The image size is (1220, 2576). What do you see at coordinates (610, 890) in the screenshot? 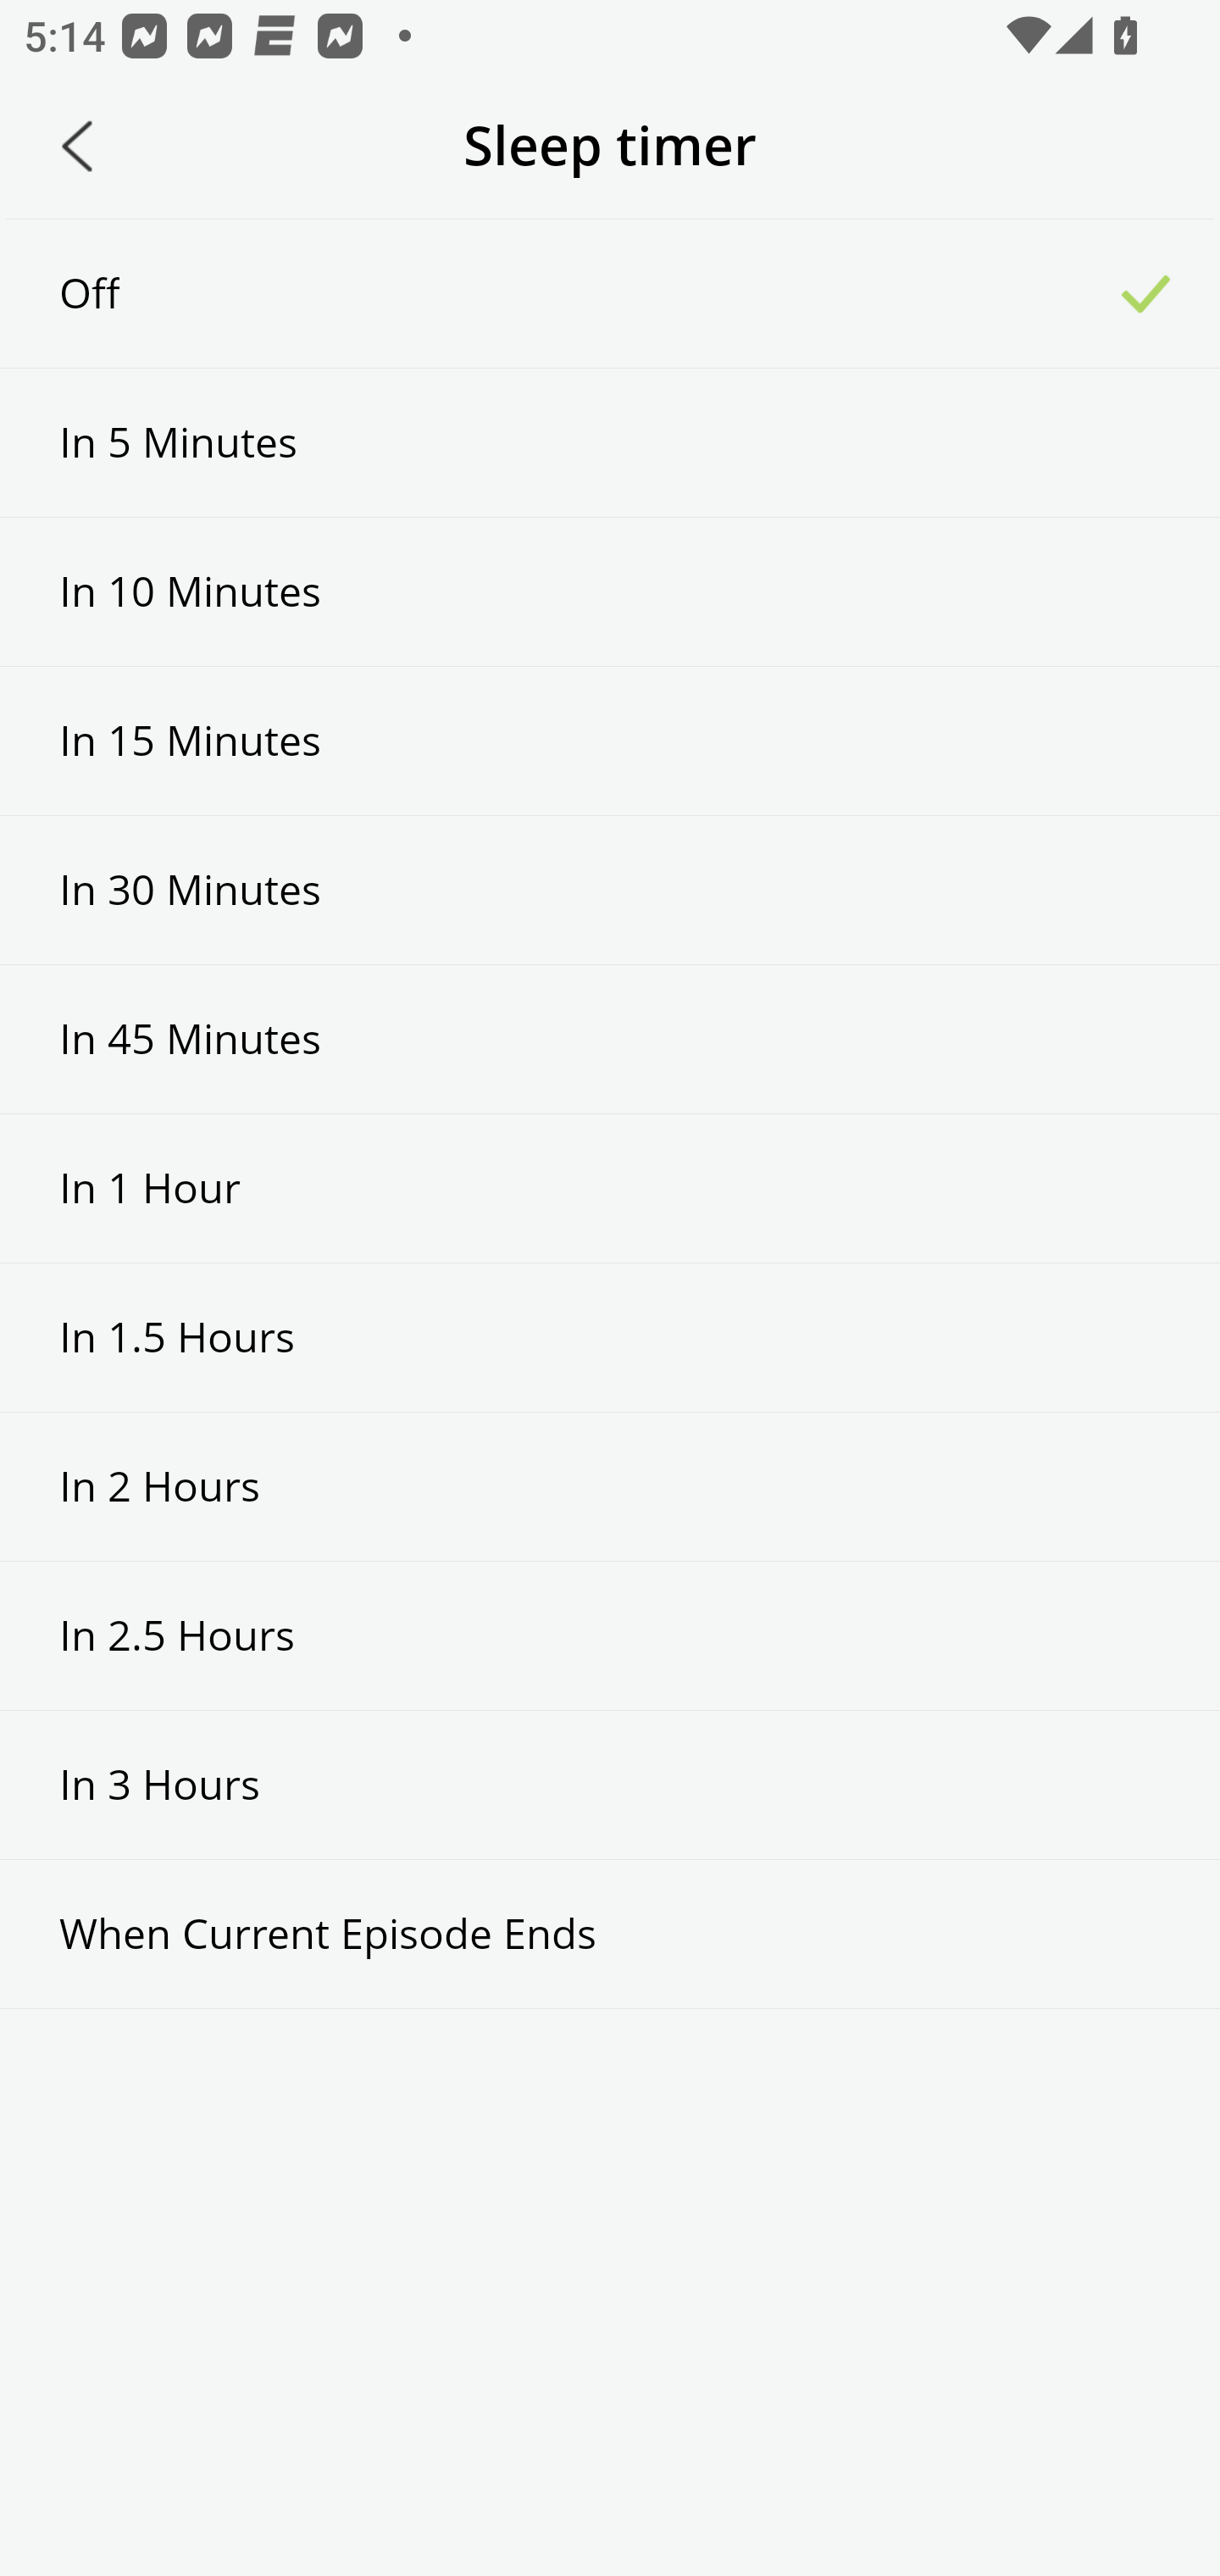
I see `In 30 Minutes` at bounding box center [610, 890].